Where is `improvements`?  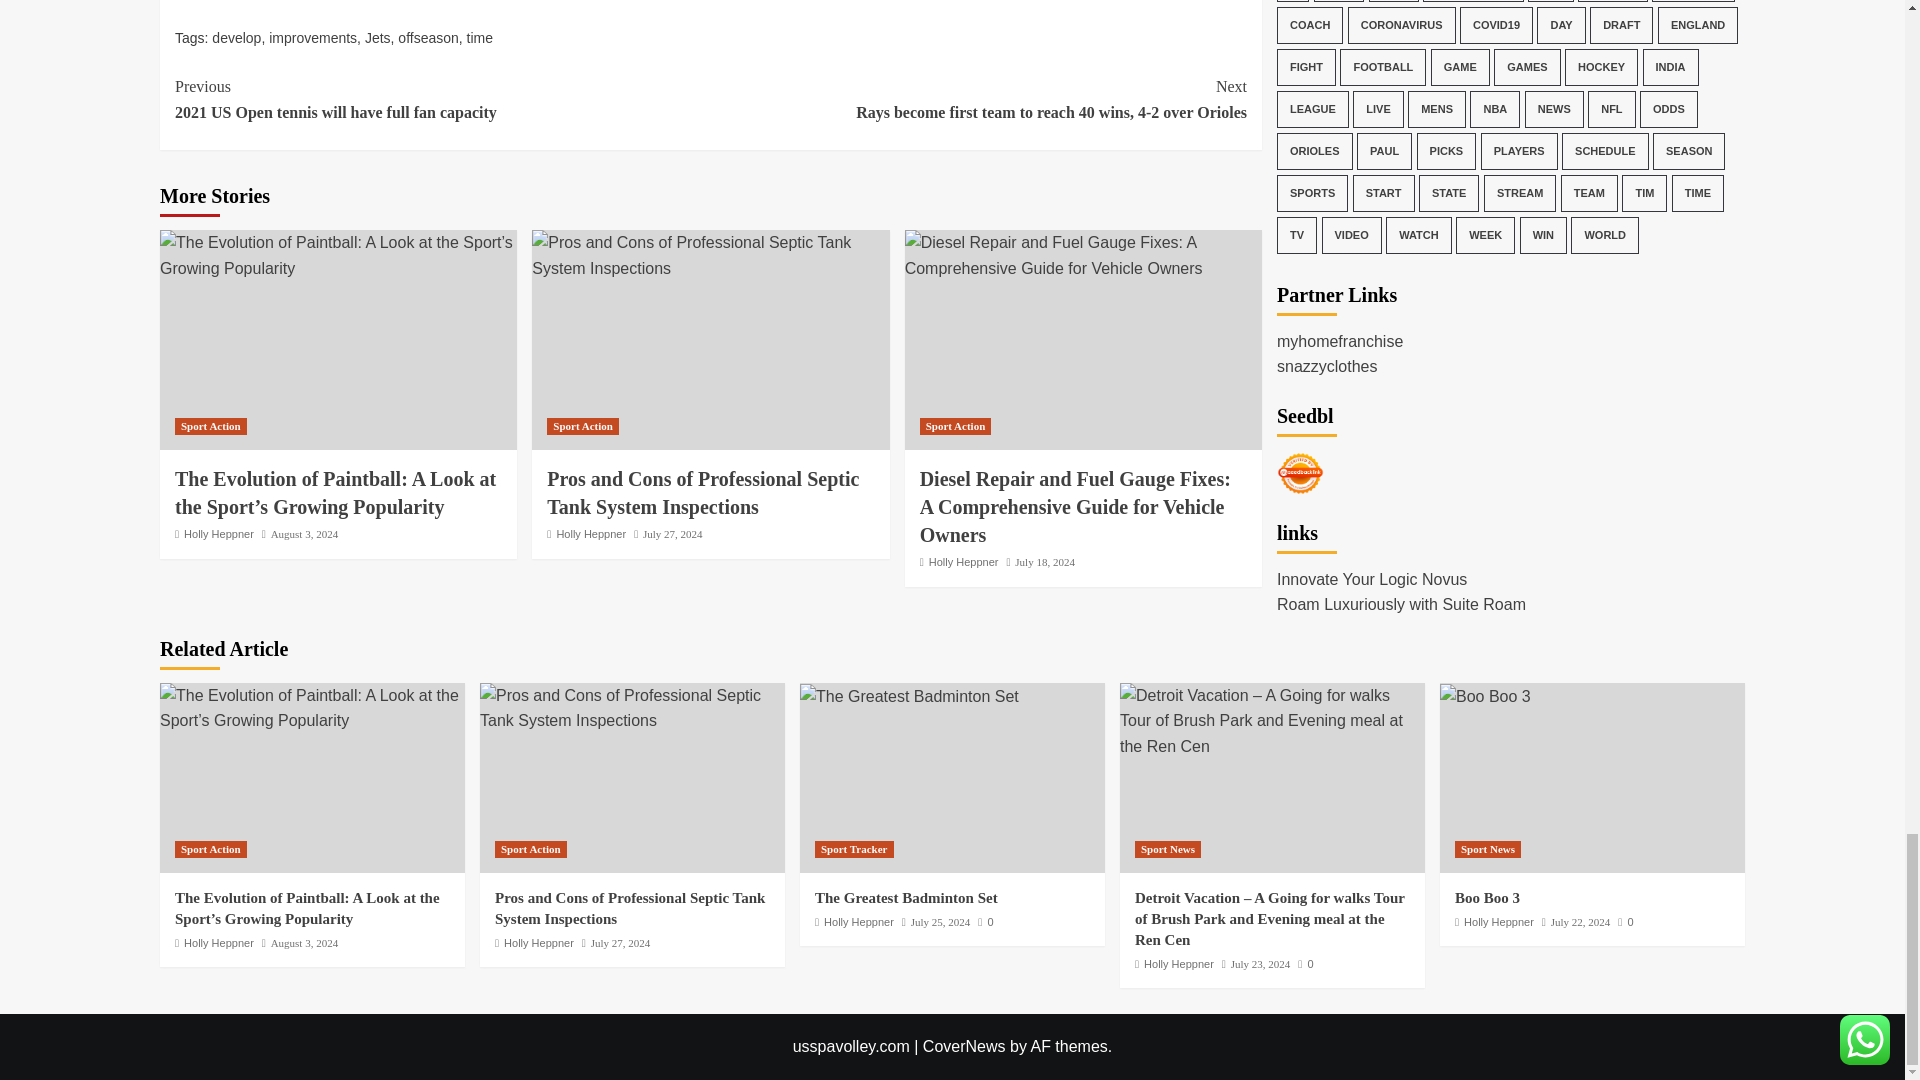
improvements is located at coordinates (312, 38).